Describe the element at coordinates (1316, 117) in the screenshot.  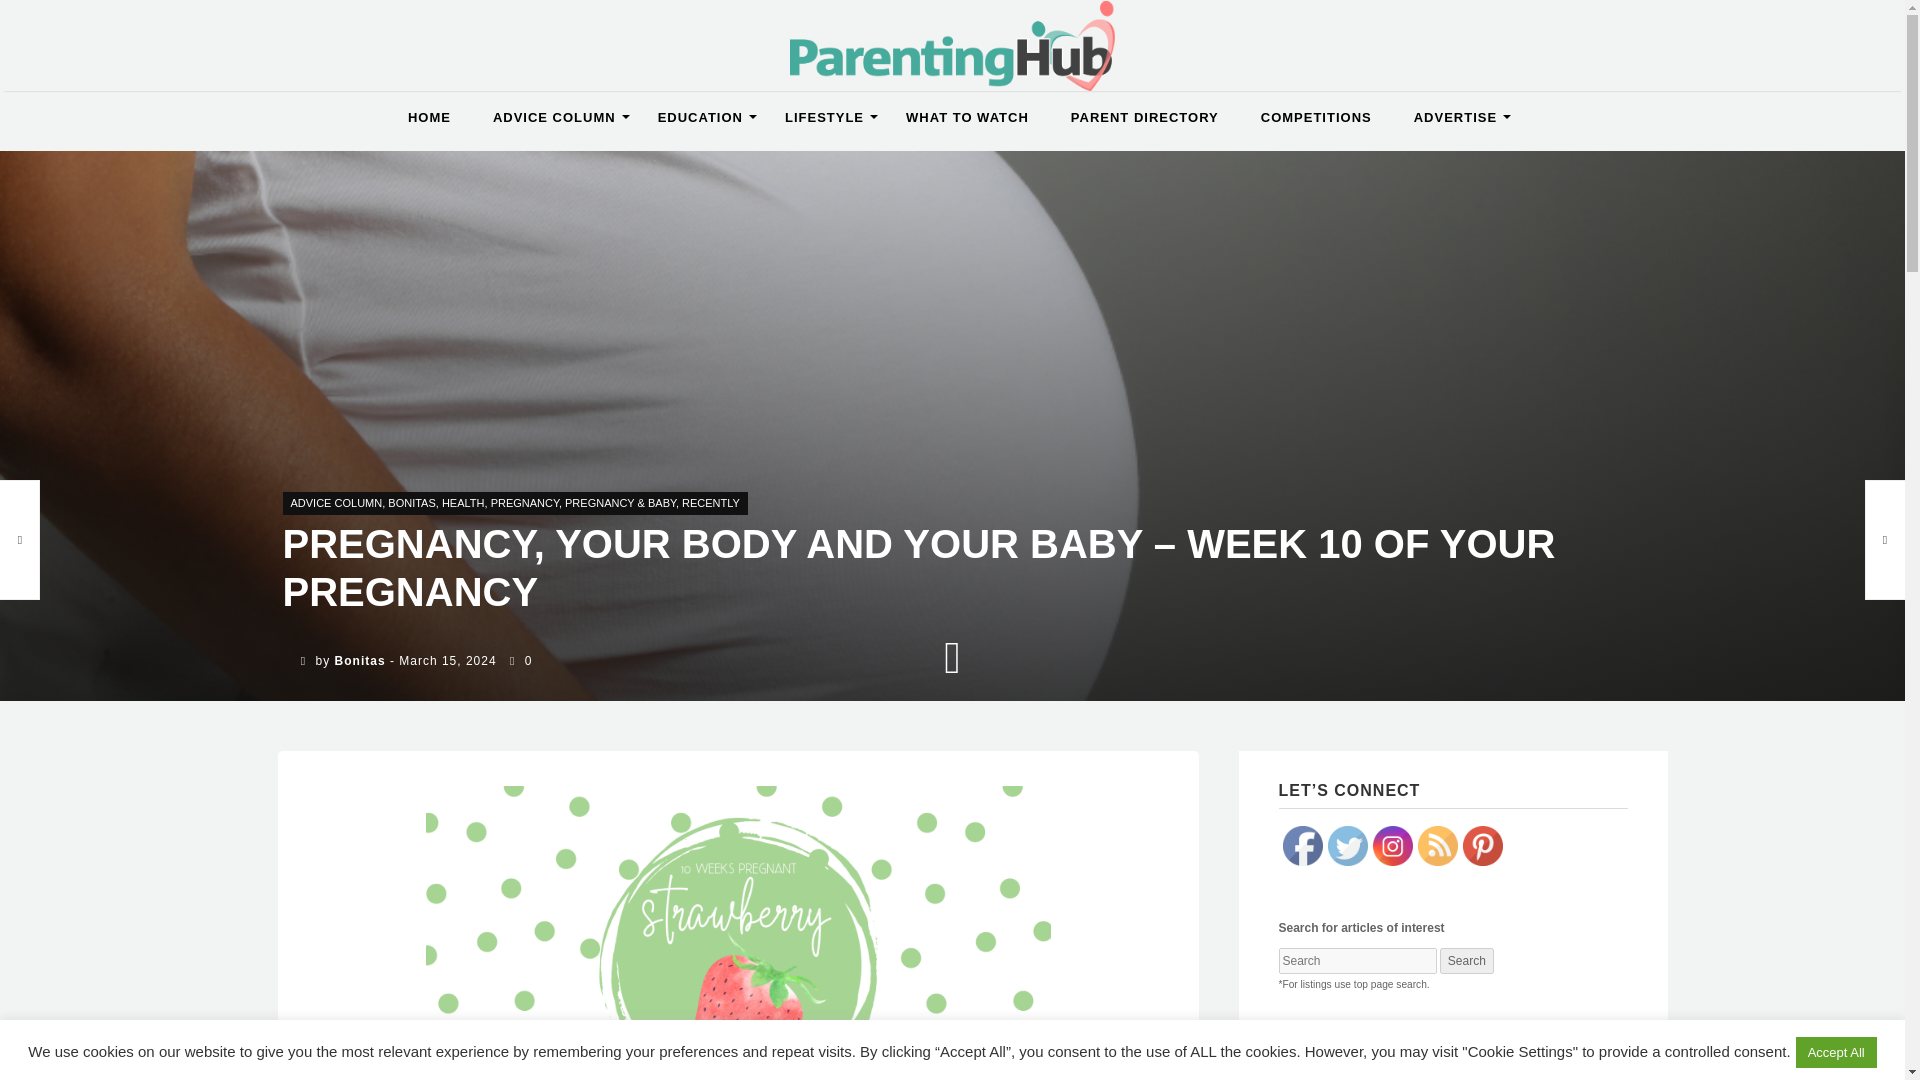
I see `COMPETITIONS` at that location.